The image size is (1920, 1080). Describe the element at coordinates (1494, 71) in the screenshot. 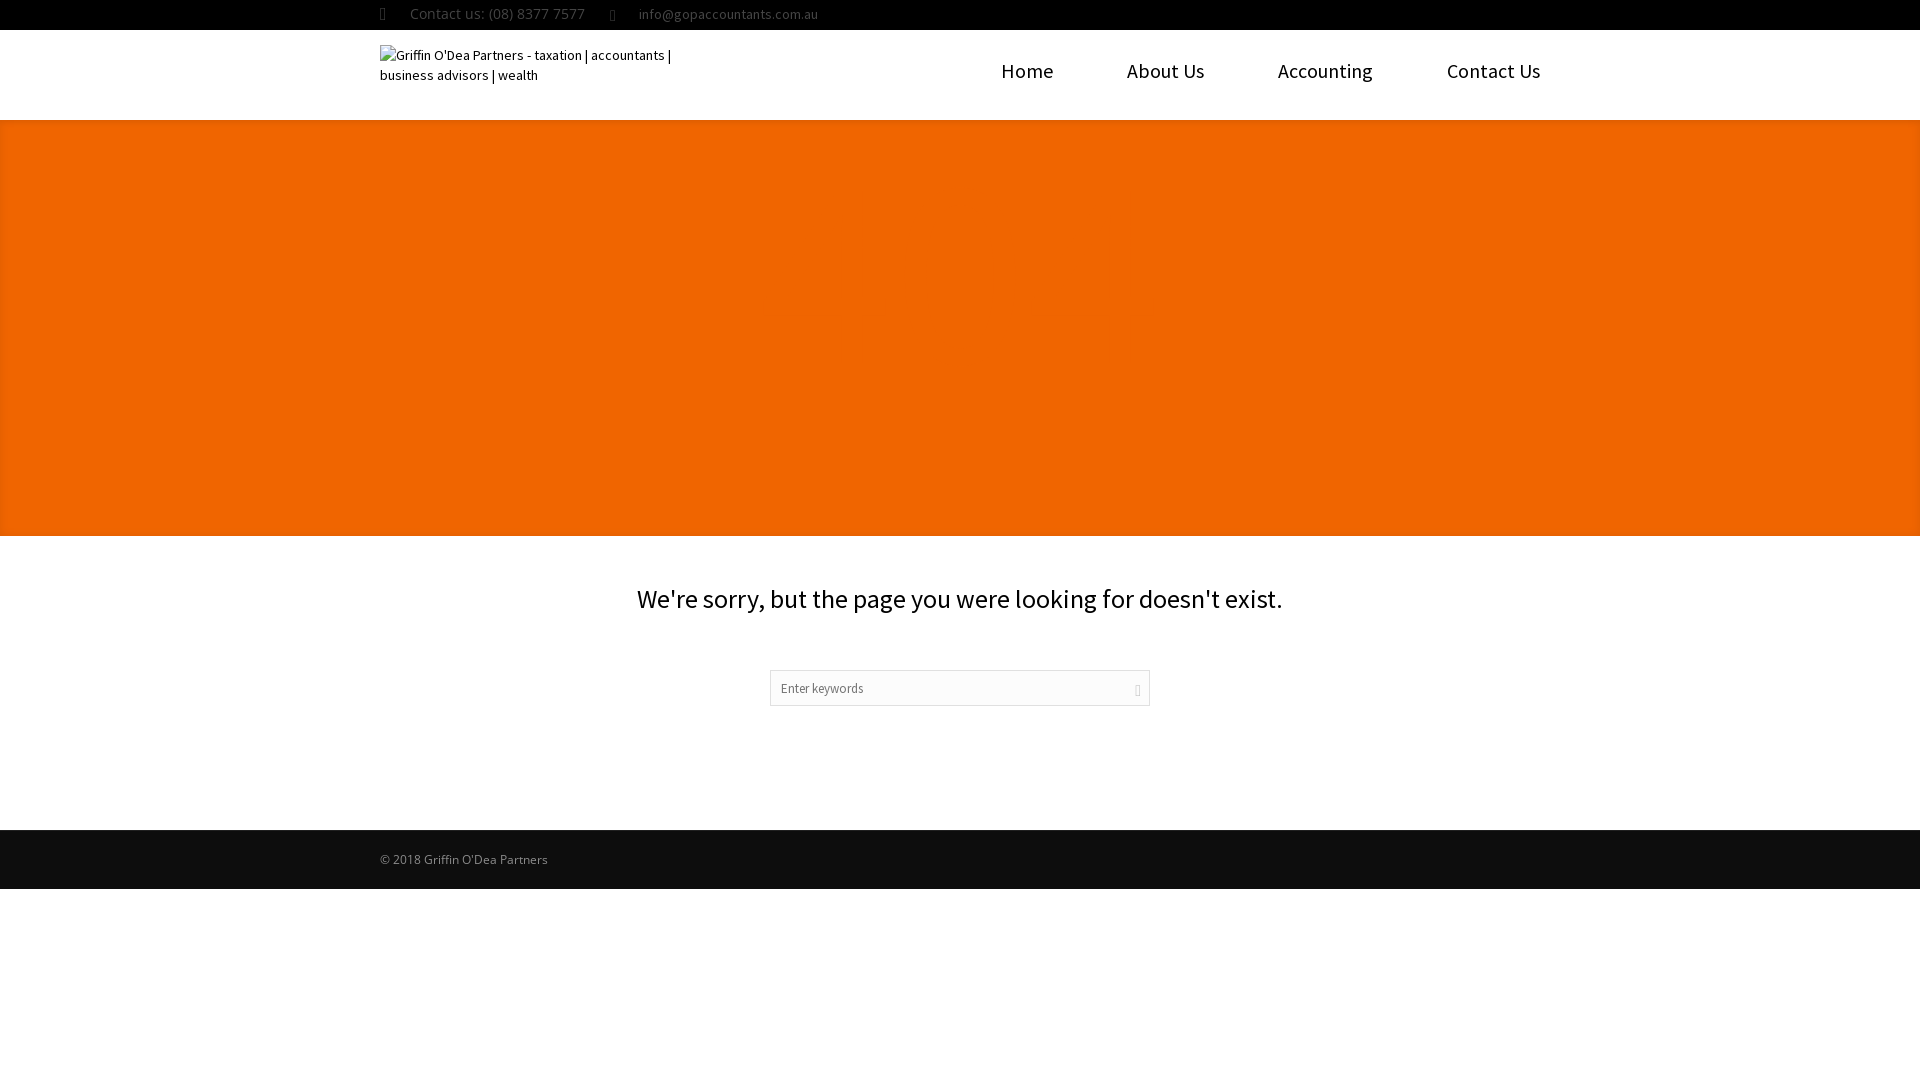

I see `Contact Us` at that location.